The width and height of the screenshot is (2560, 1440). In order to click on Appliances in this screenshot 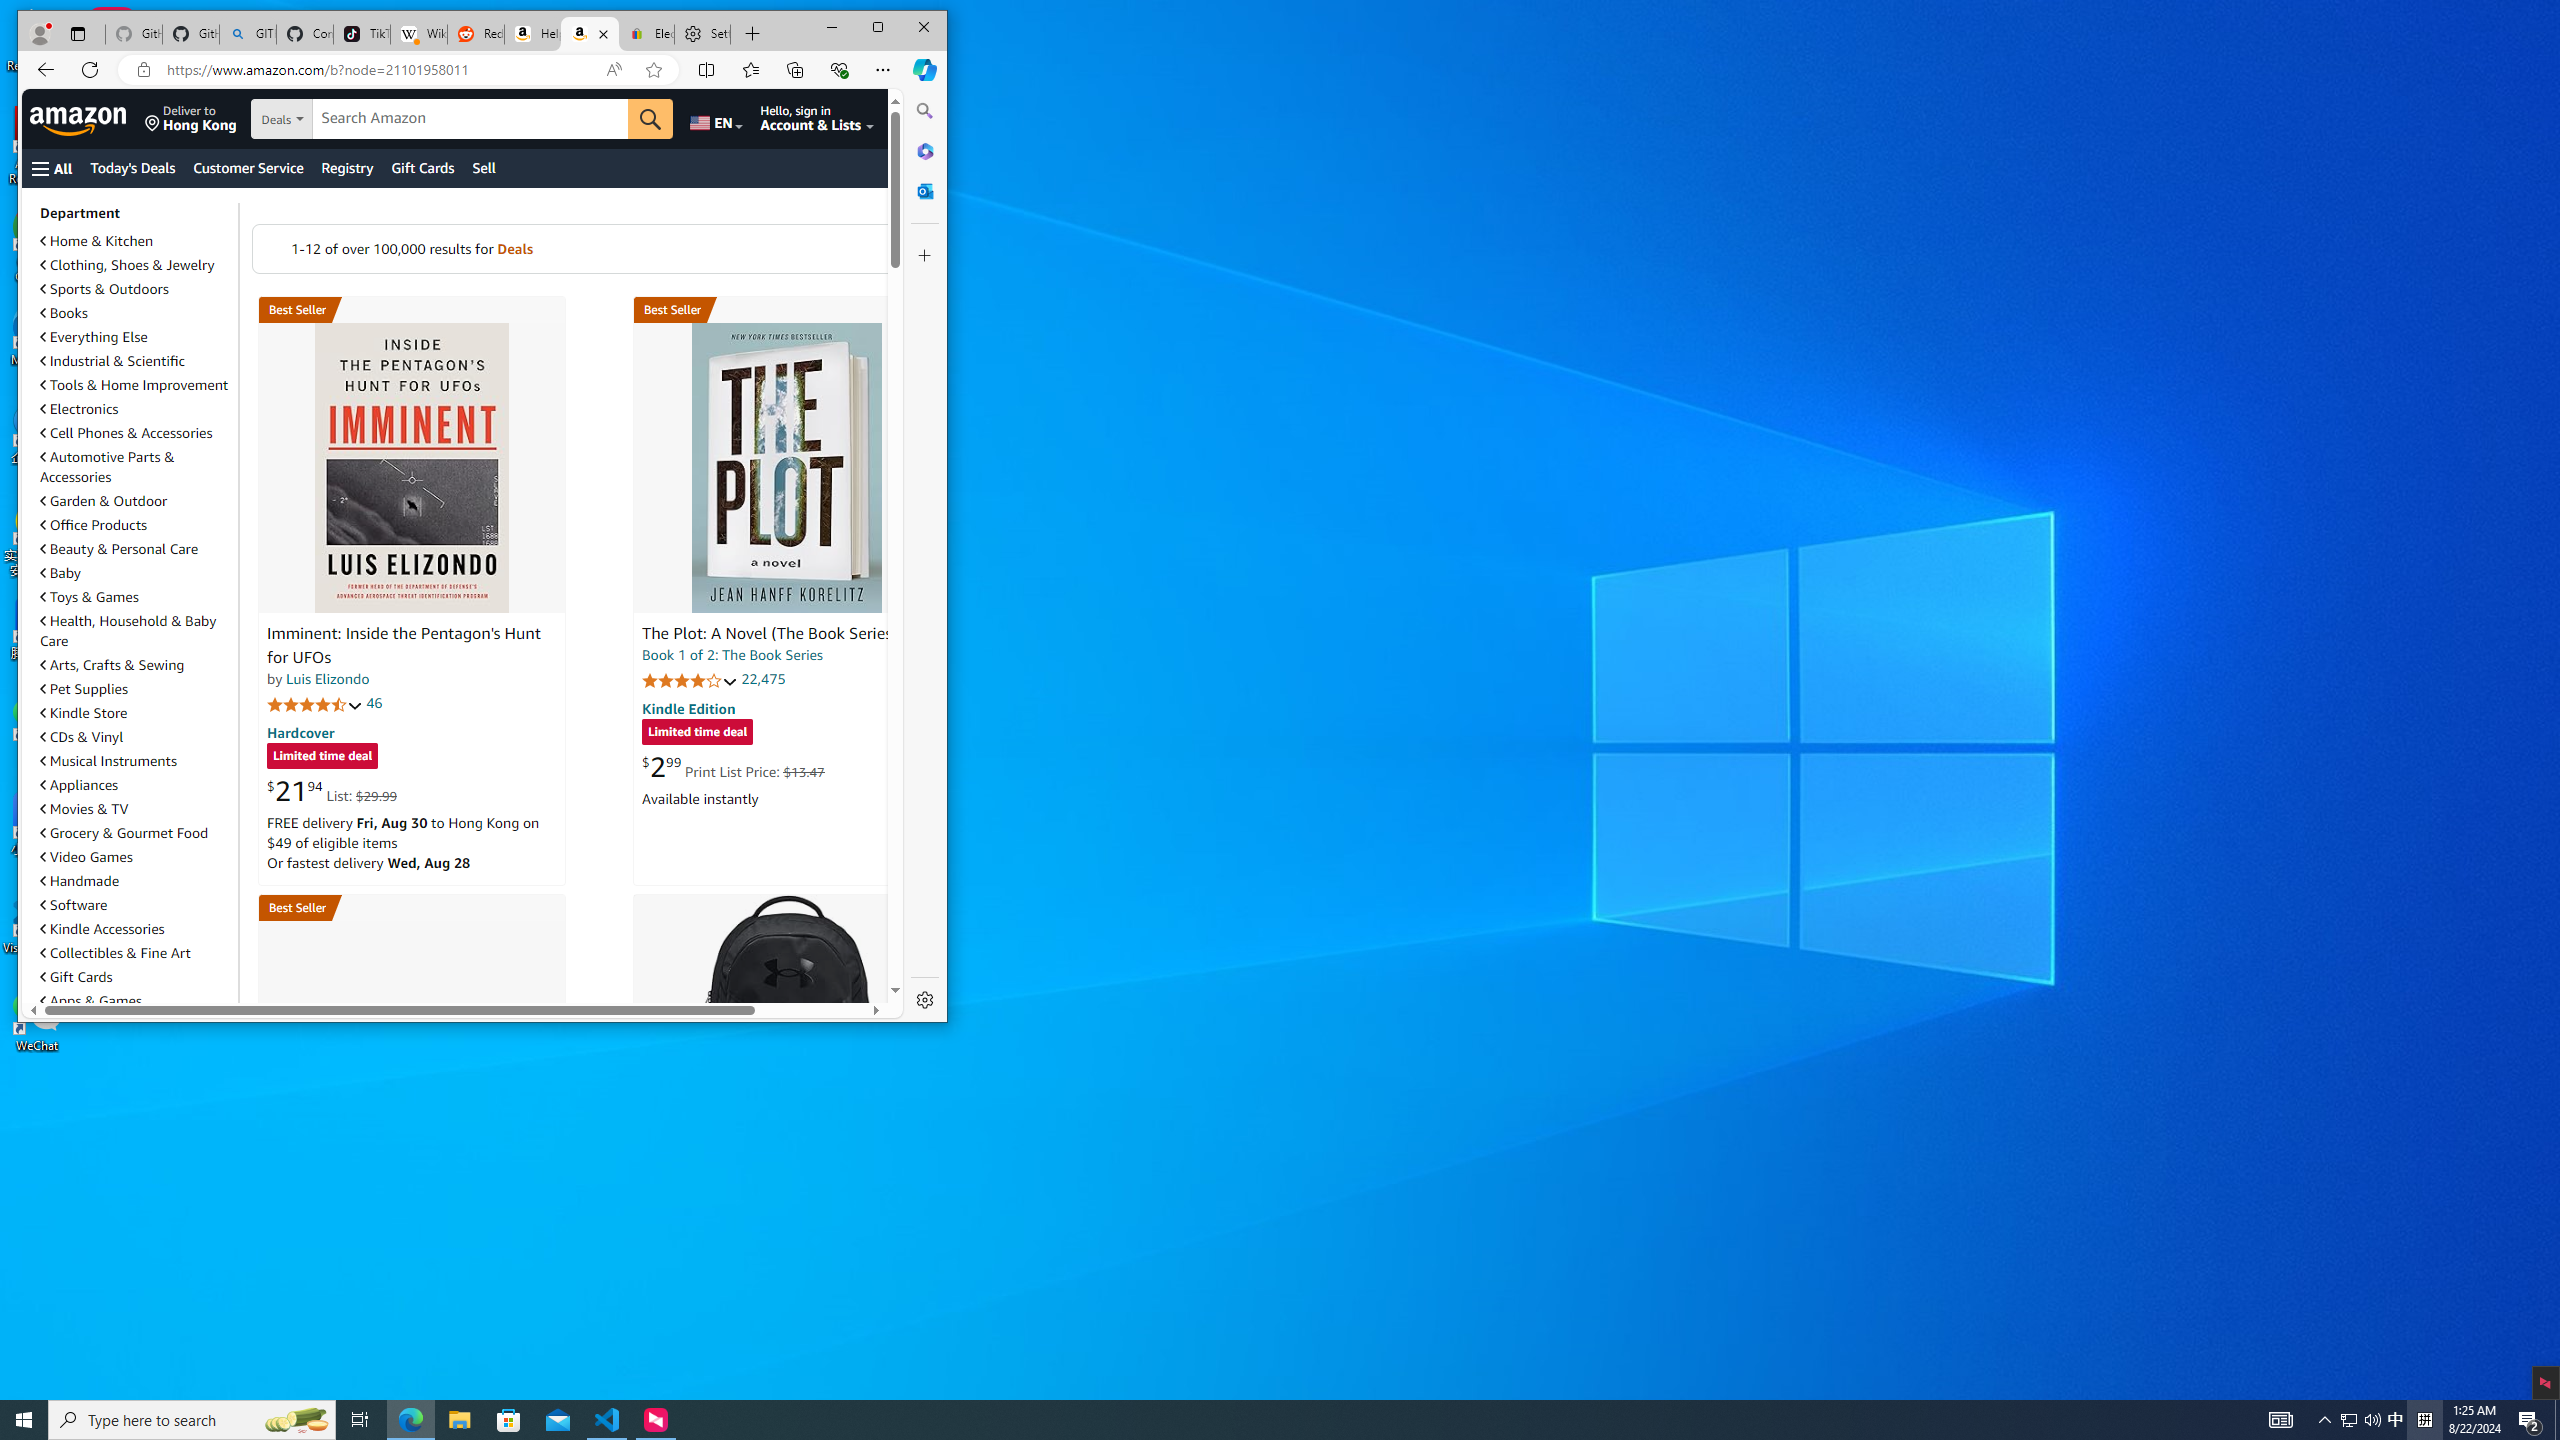, I will do `click(78, 784)`.